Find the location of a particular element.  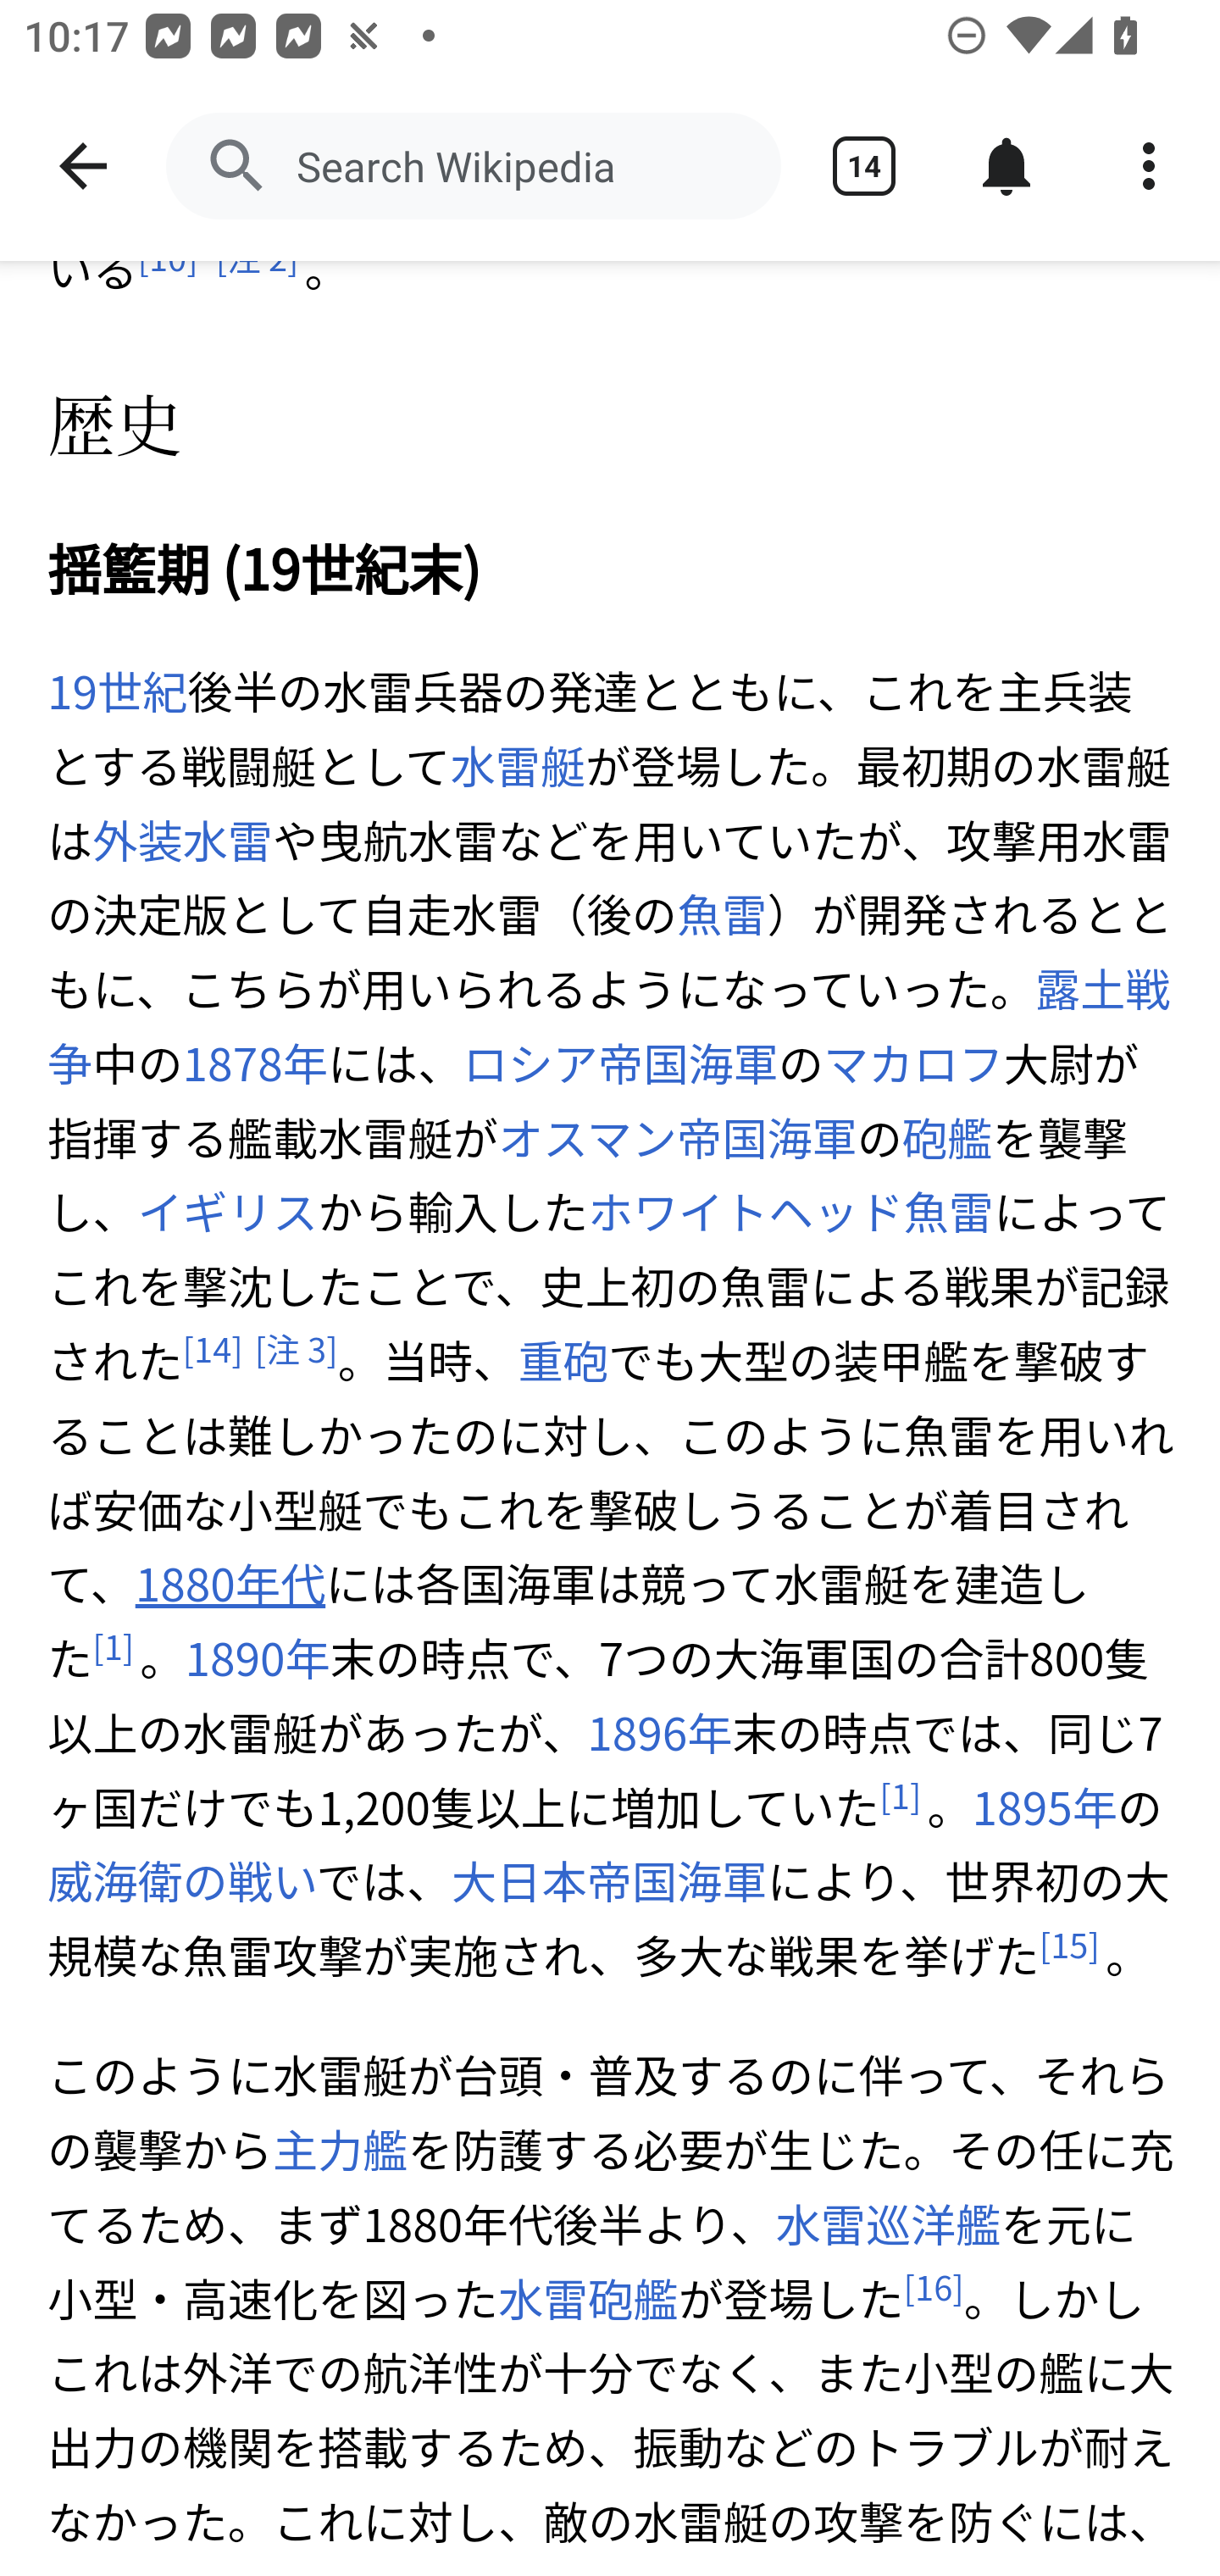

More options is located at coordinates (1149, 166).